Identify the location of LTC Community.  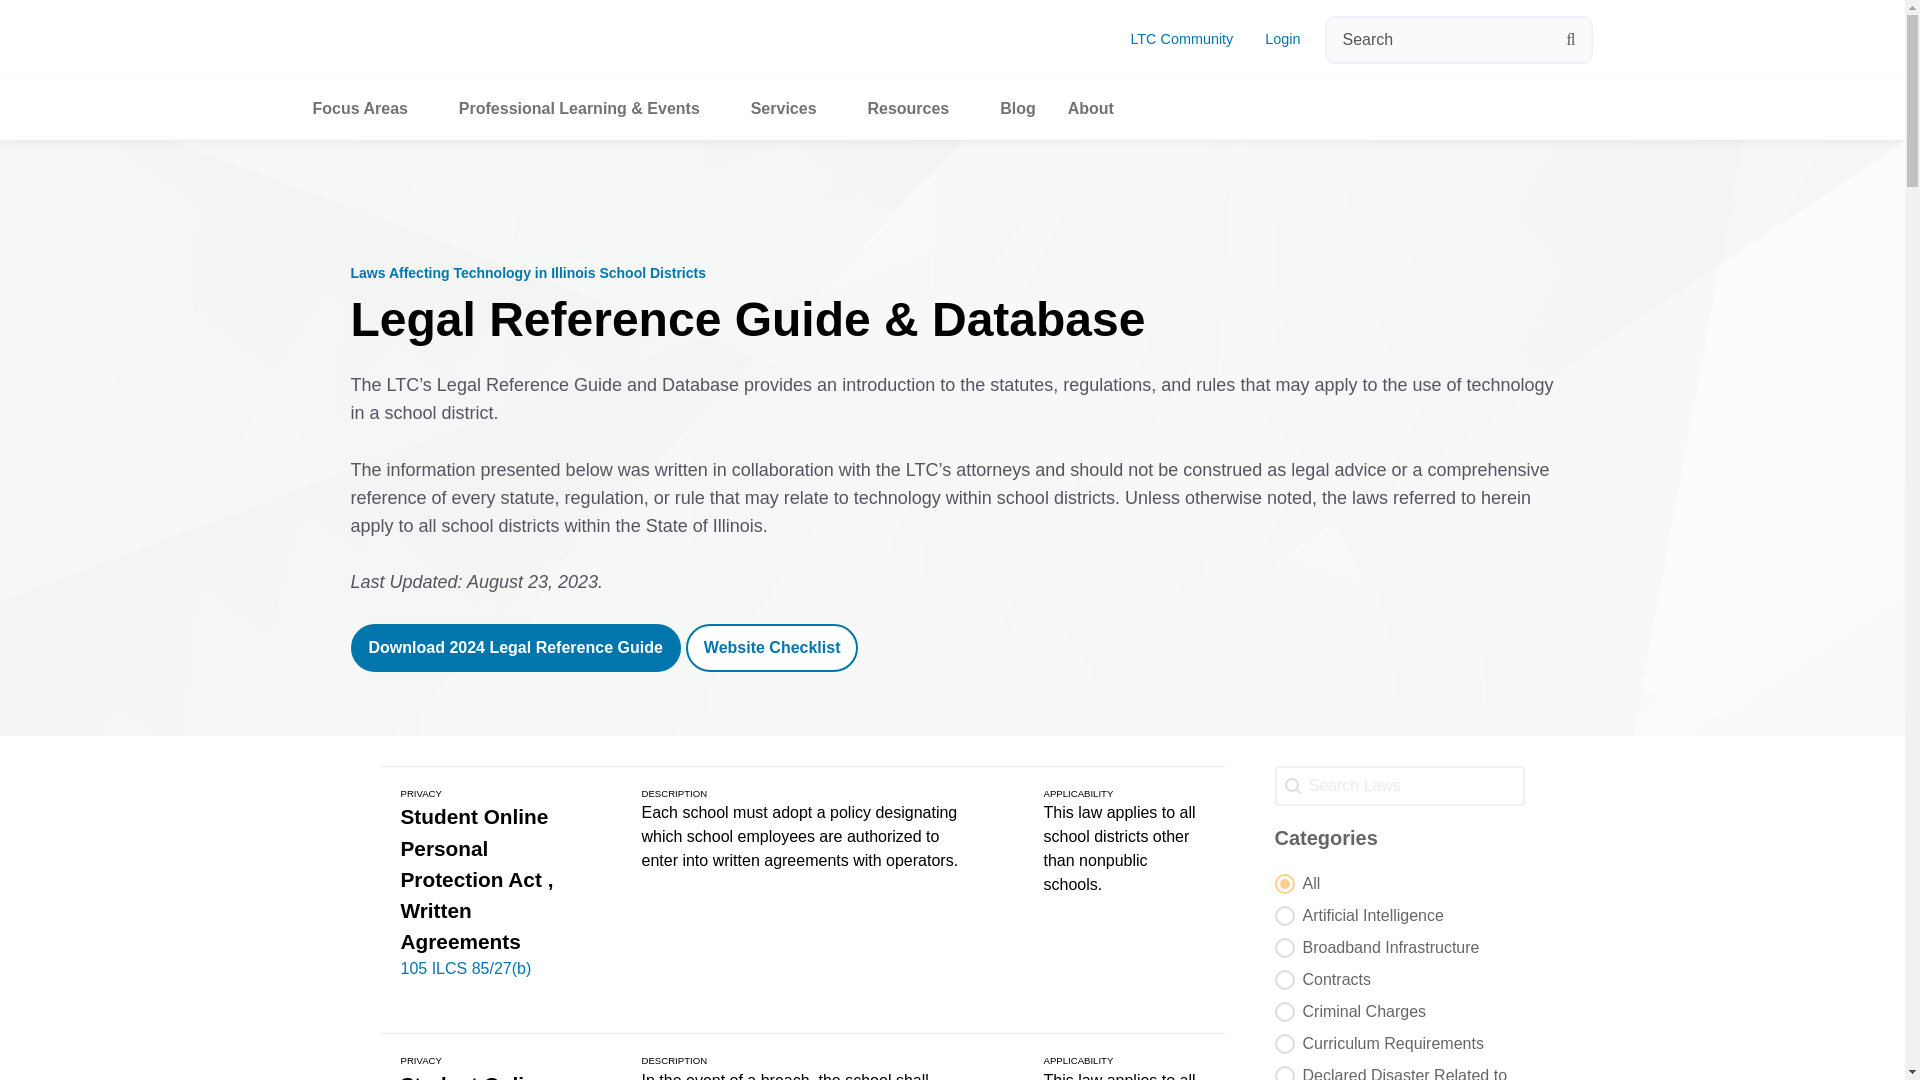
(1181, 39).